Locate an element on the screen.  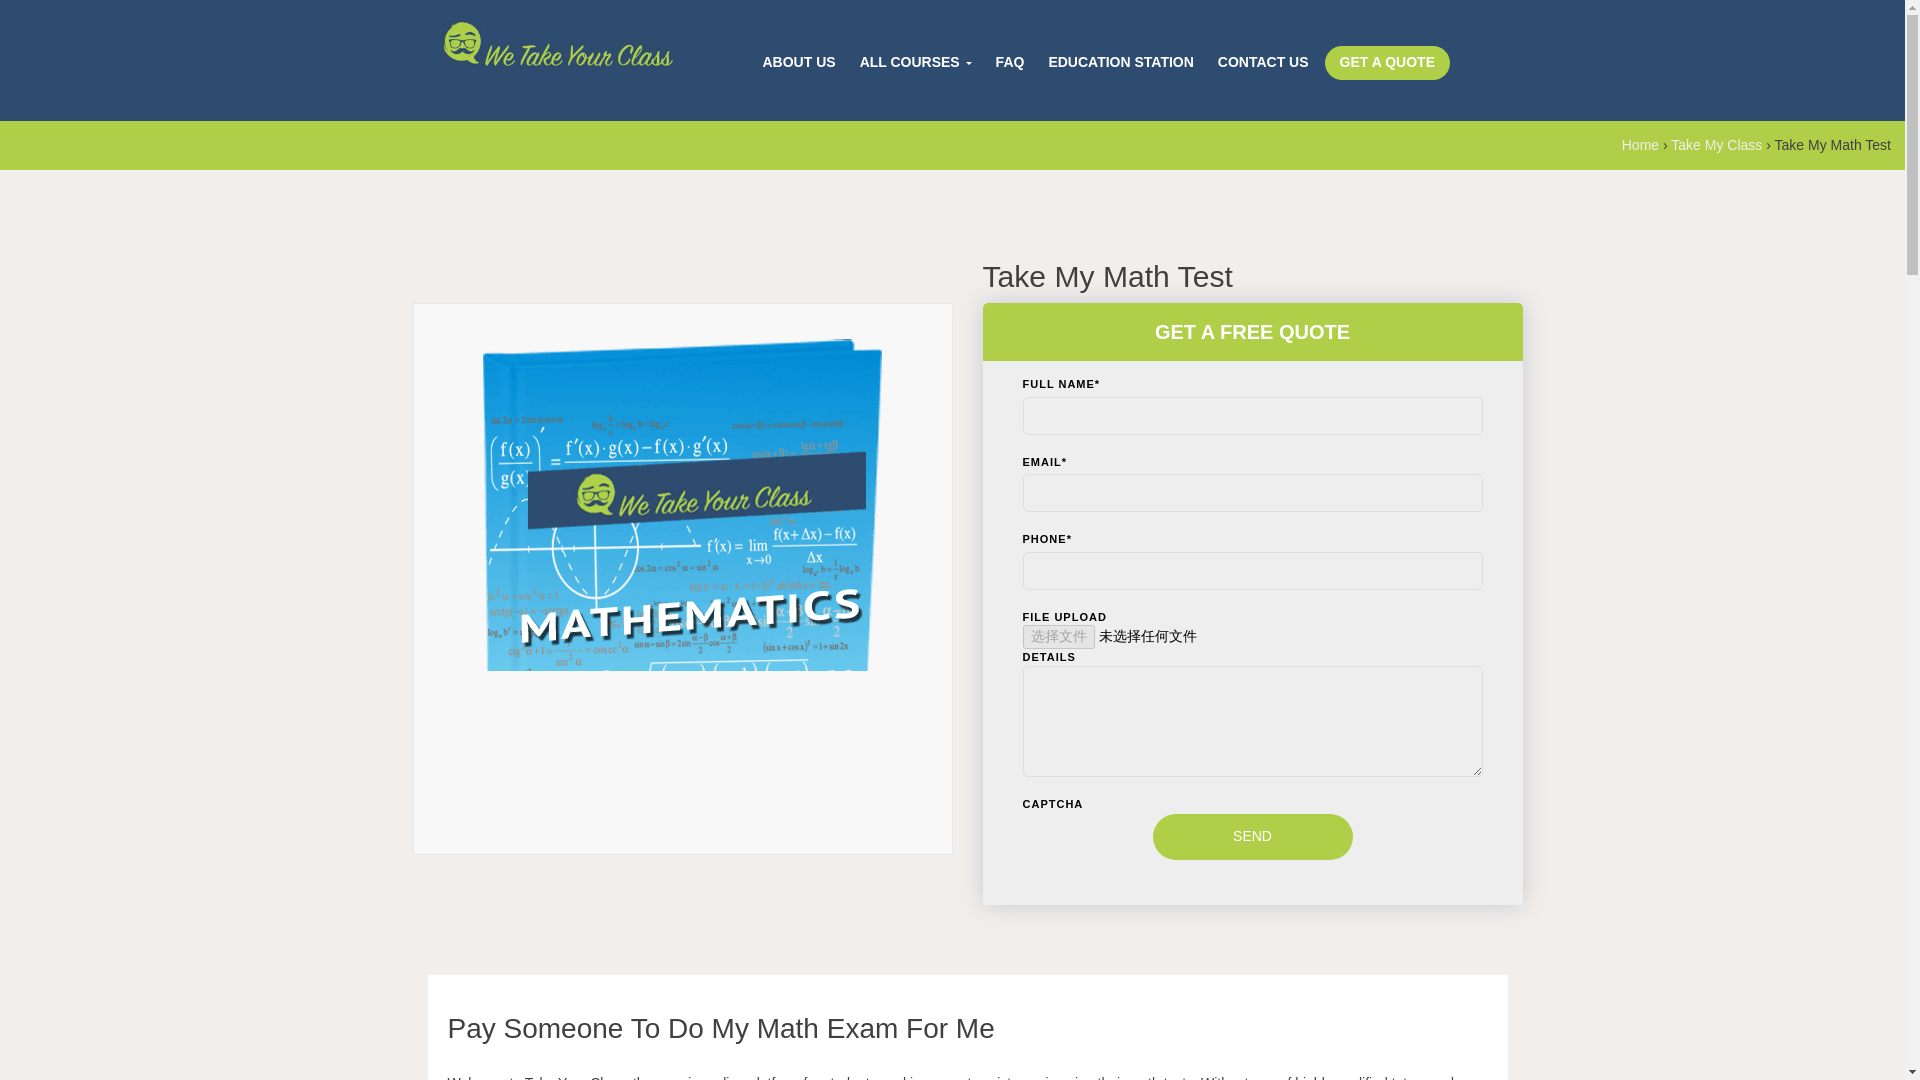
GET A QUOTE is located at coordinates (1386, 62).